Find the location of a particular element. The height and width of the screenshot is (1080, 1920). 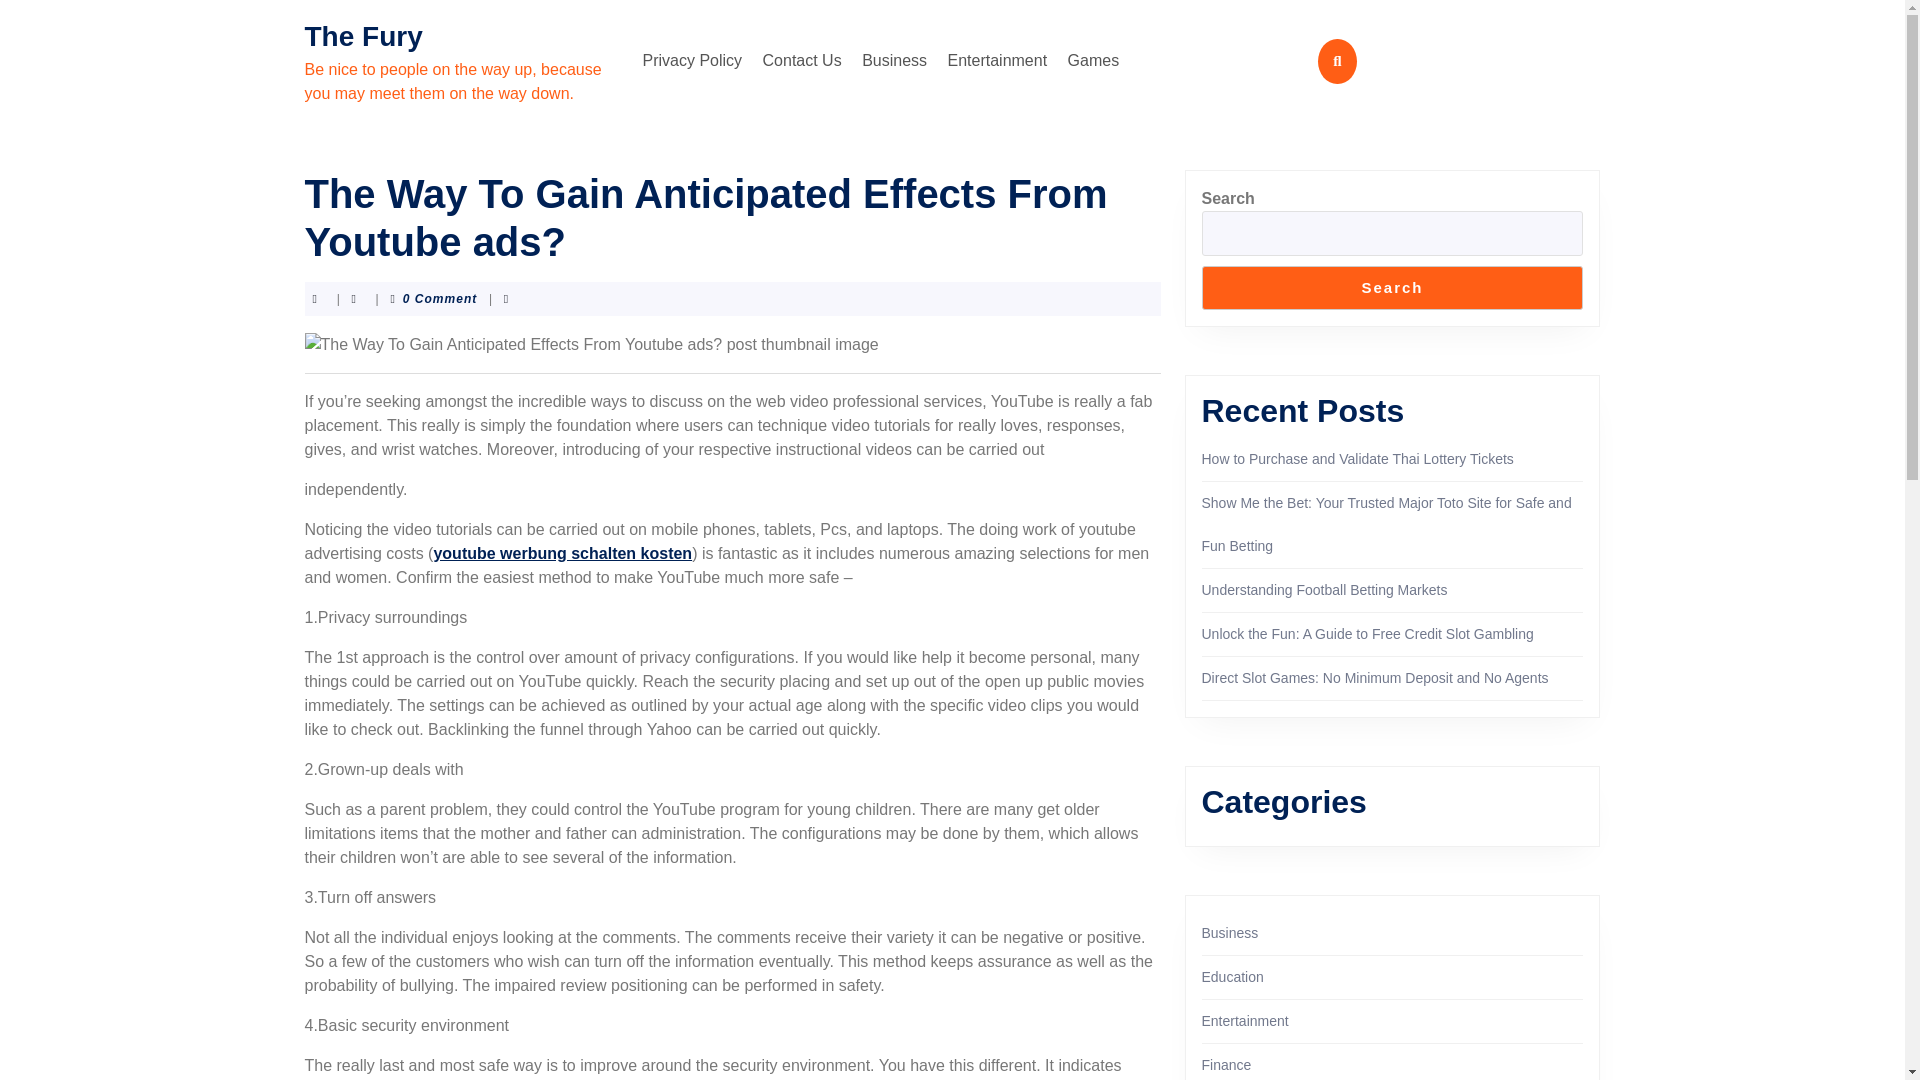

The Fury is located at coordinates (362, 36).